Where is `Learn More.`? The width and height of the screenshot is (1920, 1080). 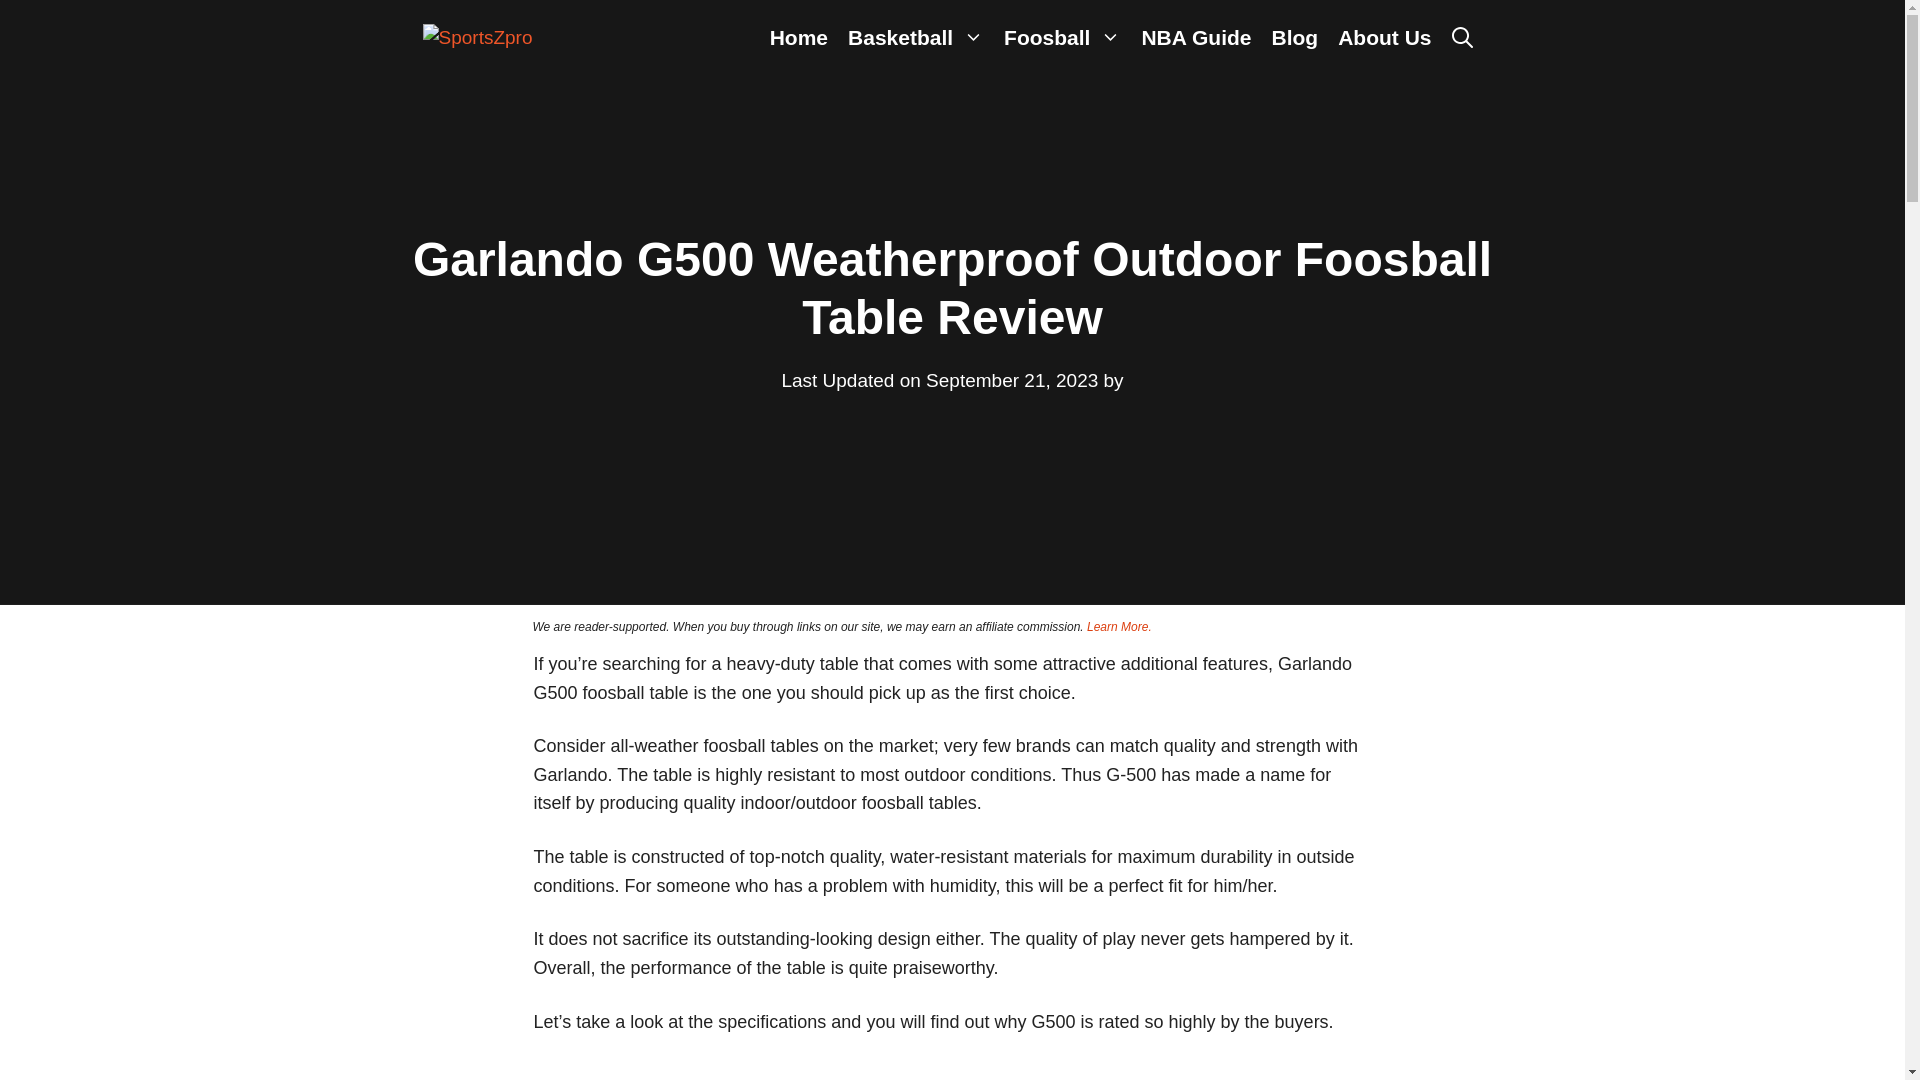 Learn More. is located at coordinates (1119, 626).